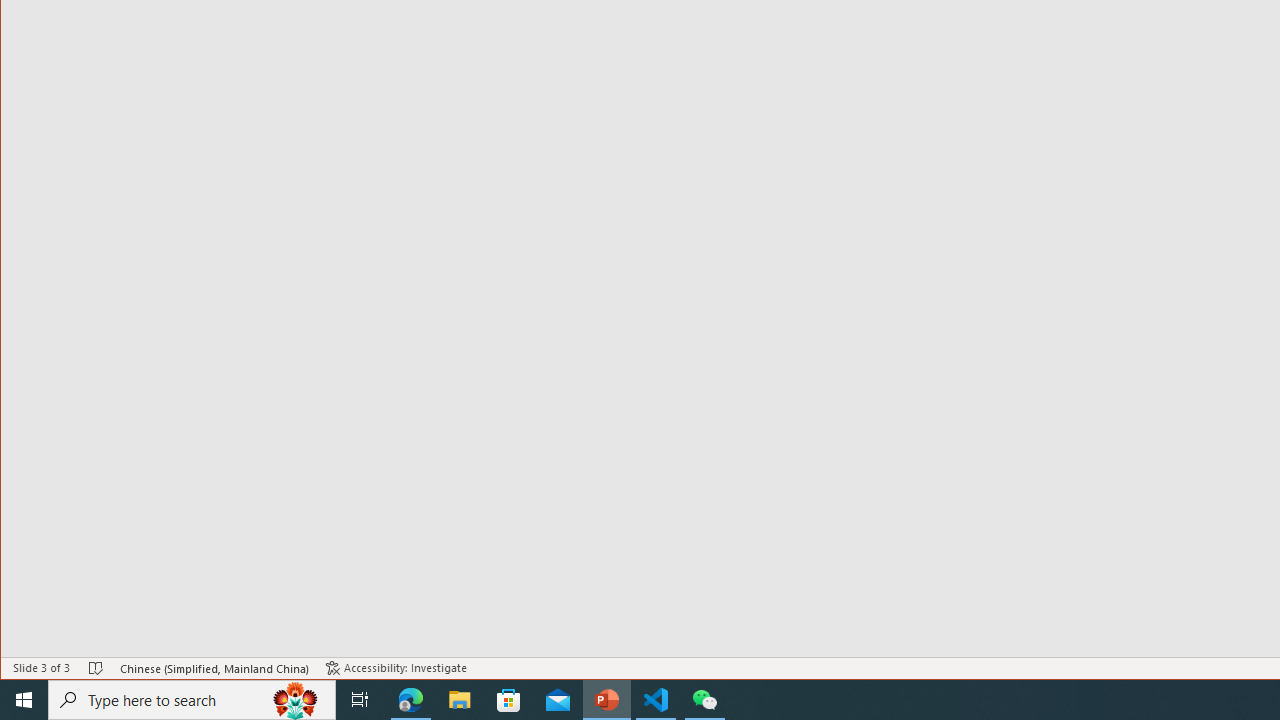 This screenshot has height=720, width=1280. Describe the element at coordinates (704, 700) in the screenshot. I see `WeChat - 1 running window` at that location.